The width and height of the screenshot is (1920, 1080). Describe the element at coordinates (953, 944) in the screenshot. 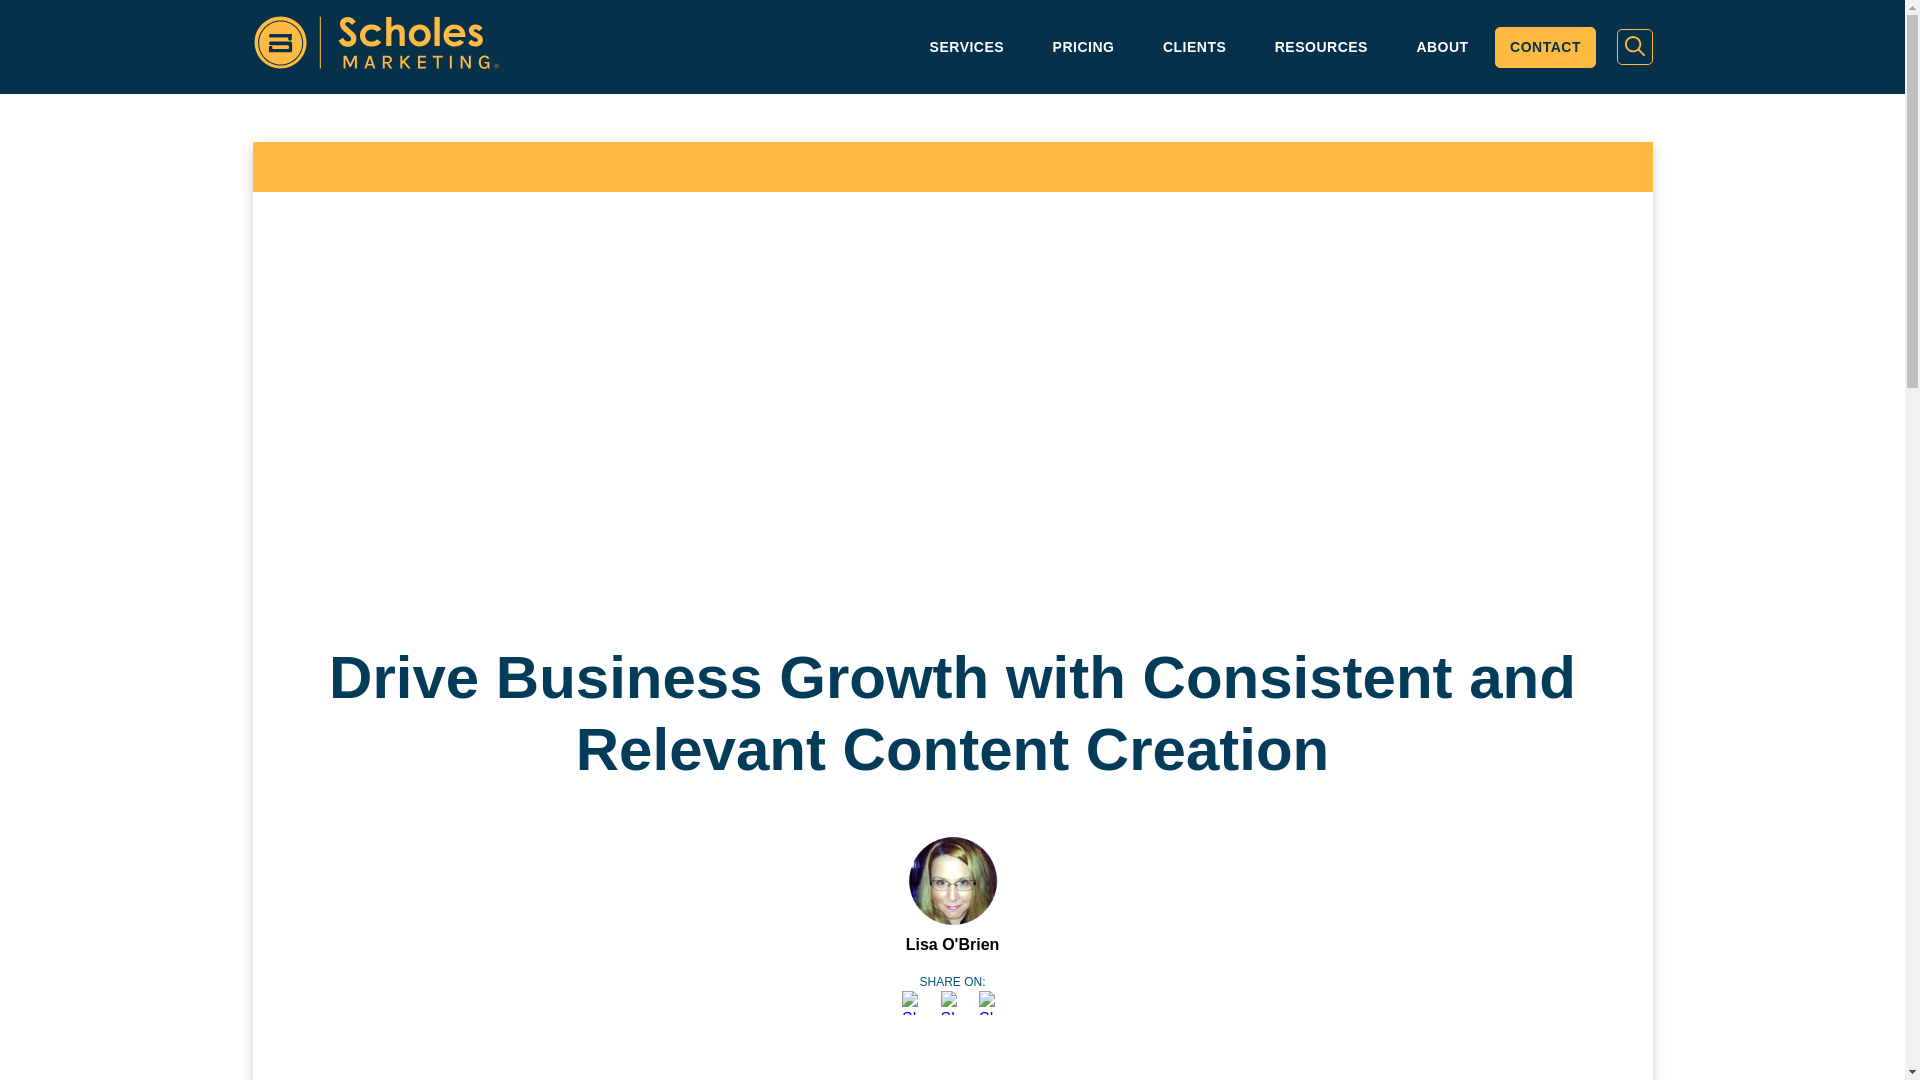

I see `Lisa O'Brien` at that location.